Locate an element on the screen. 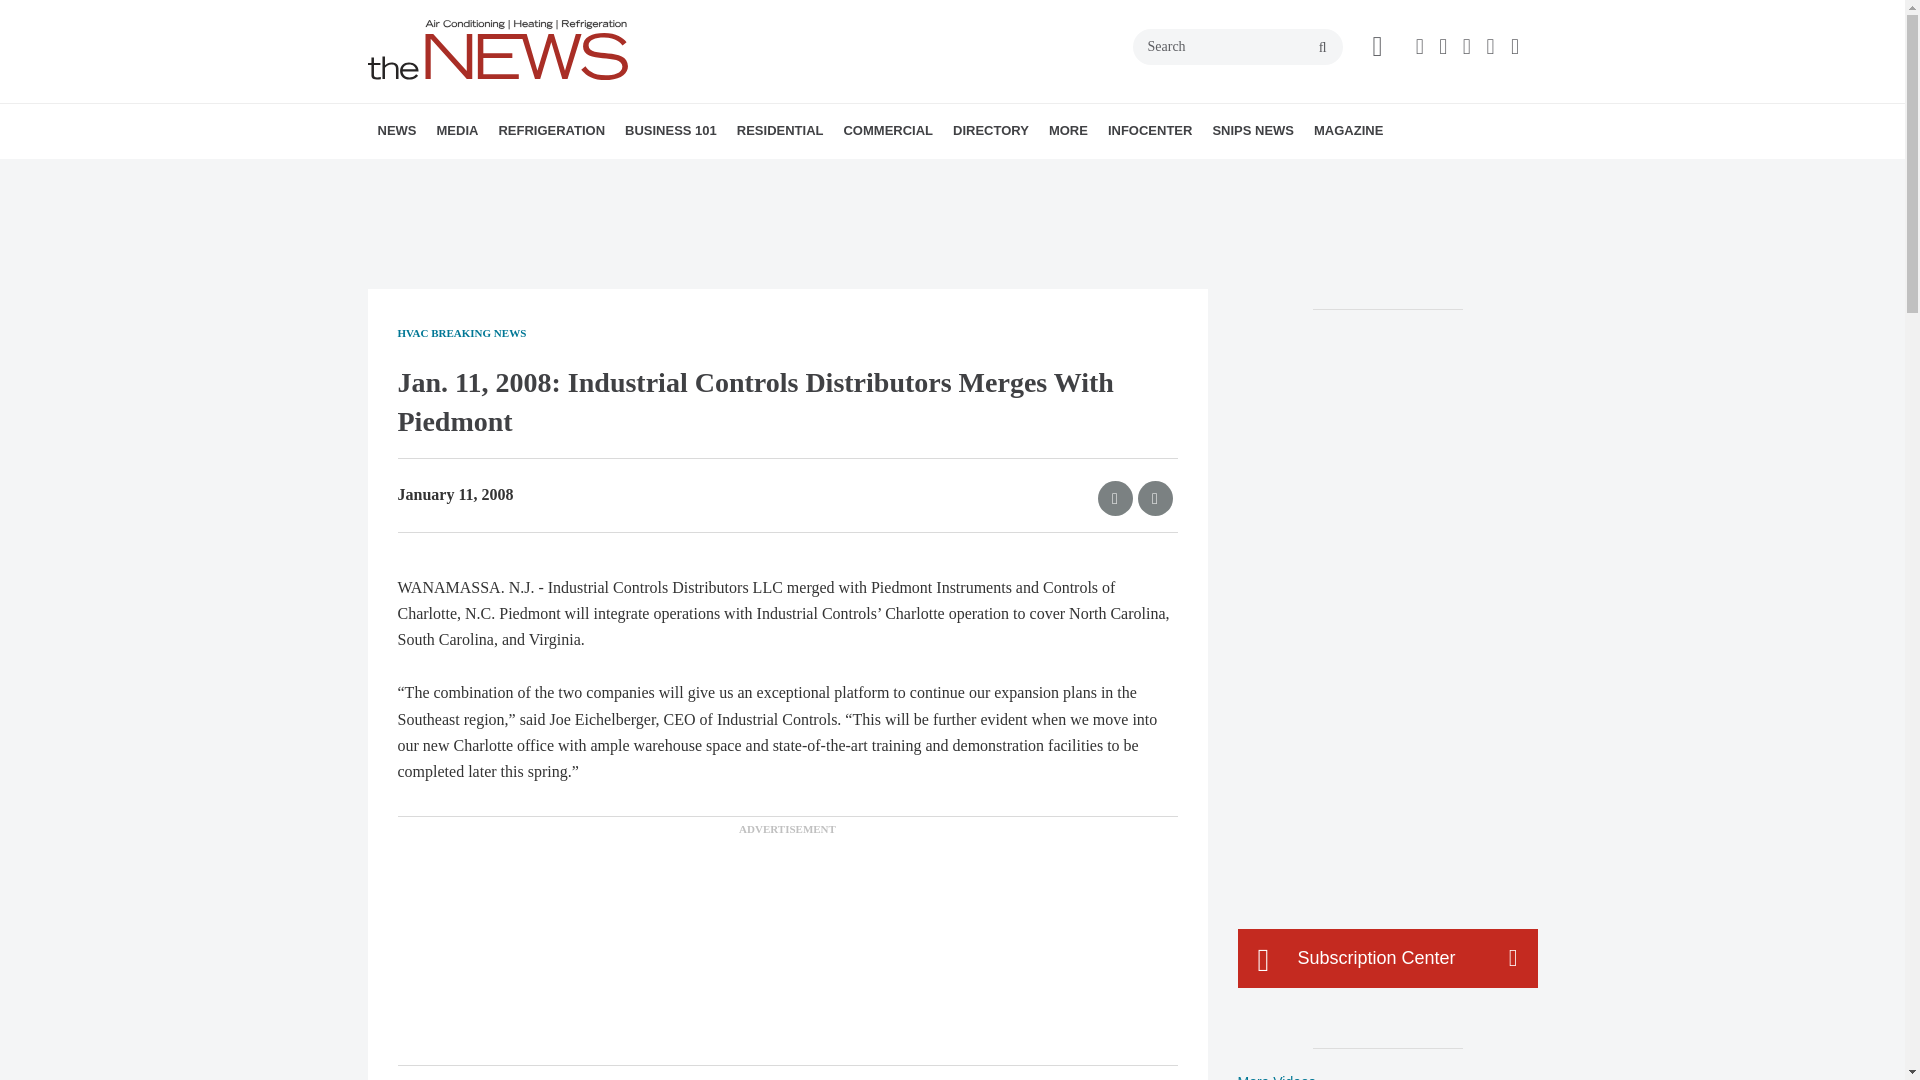  Search is located at coordinates (1237, 46).